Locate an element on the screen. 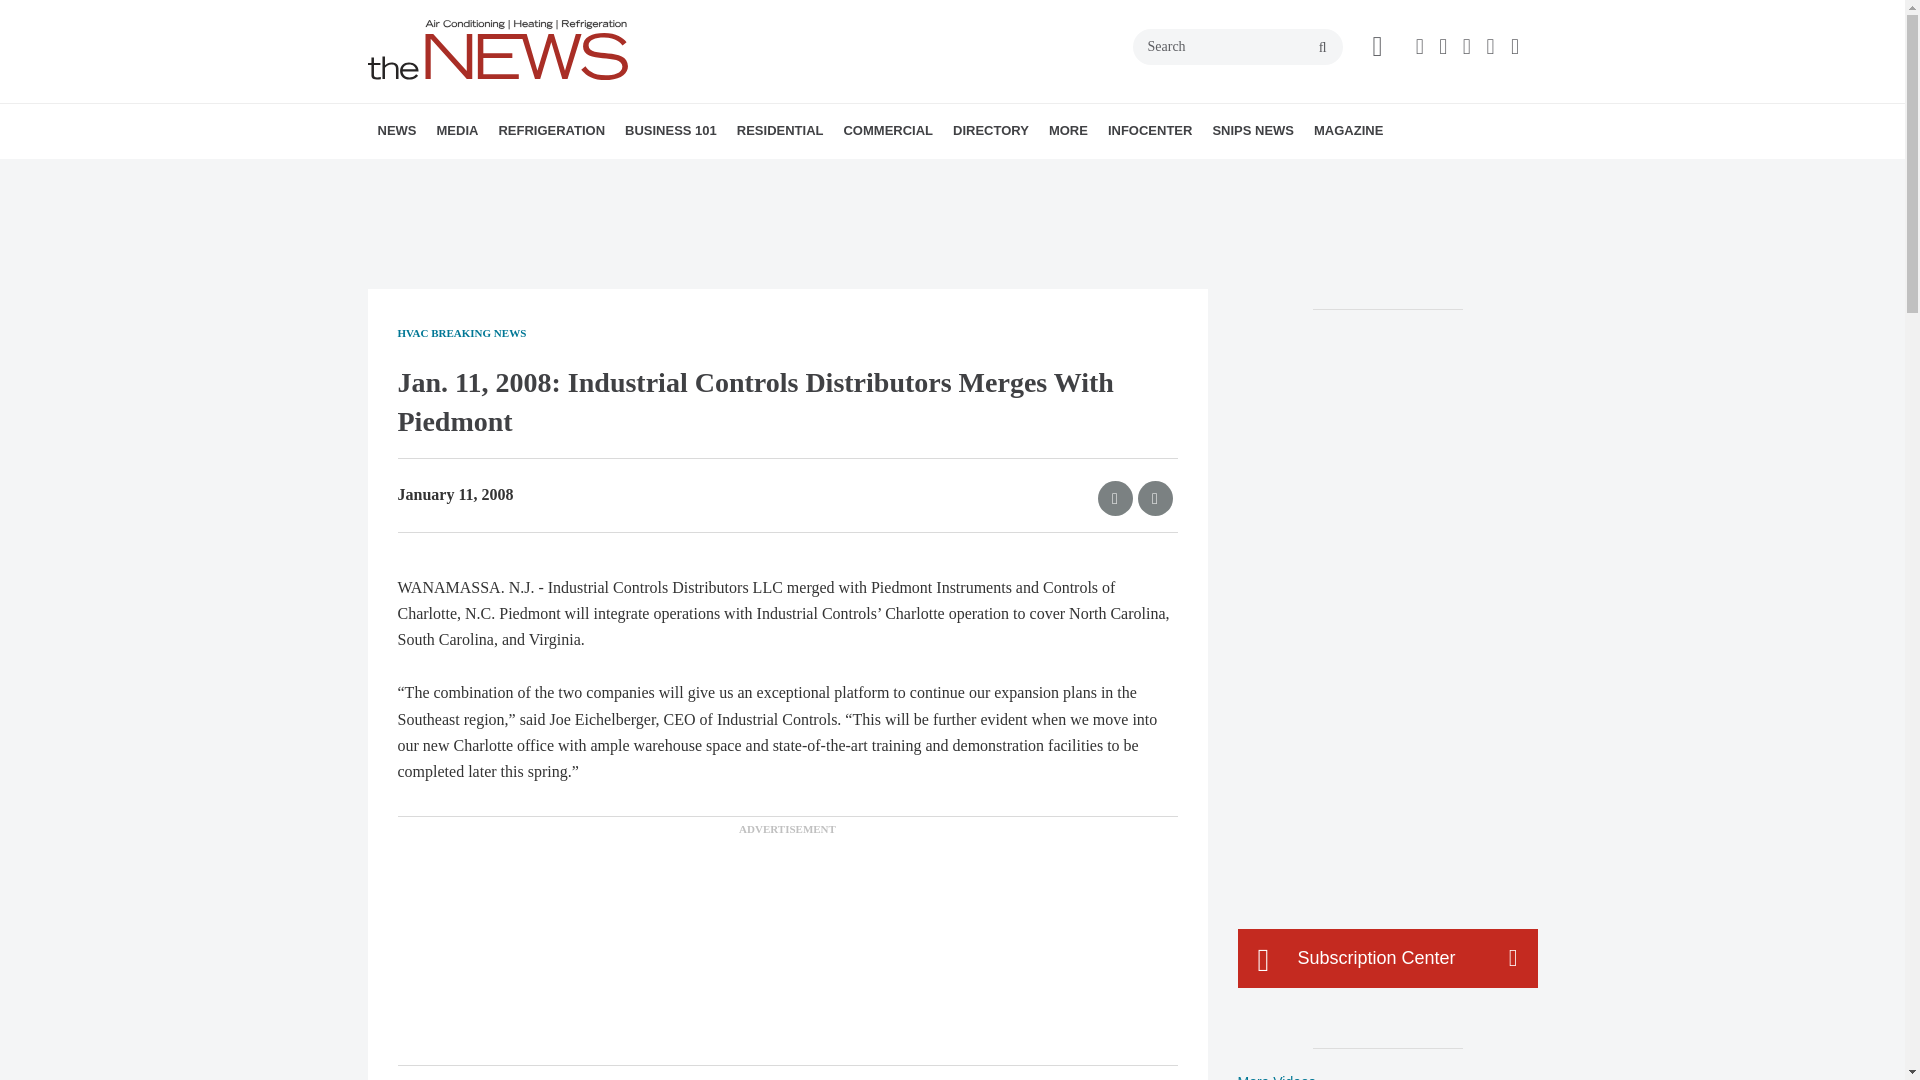  Search is located at coordinates (1237, 46).